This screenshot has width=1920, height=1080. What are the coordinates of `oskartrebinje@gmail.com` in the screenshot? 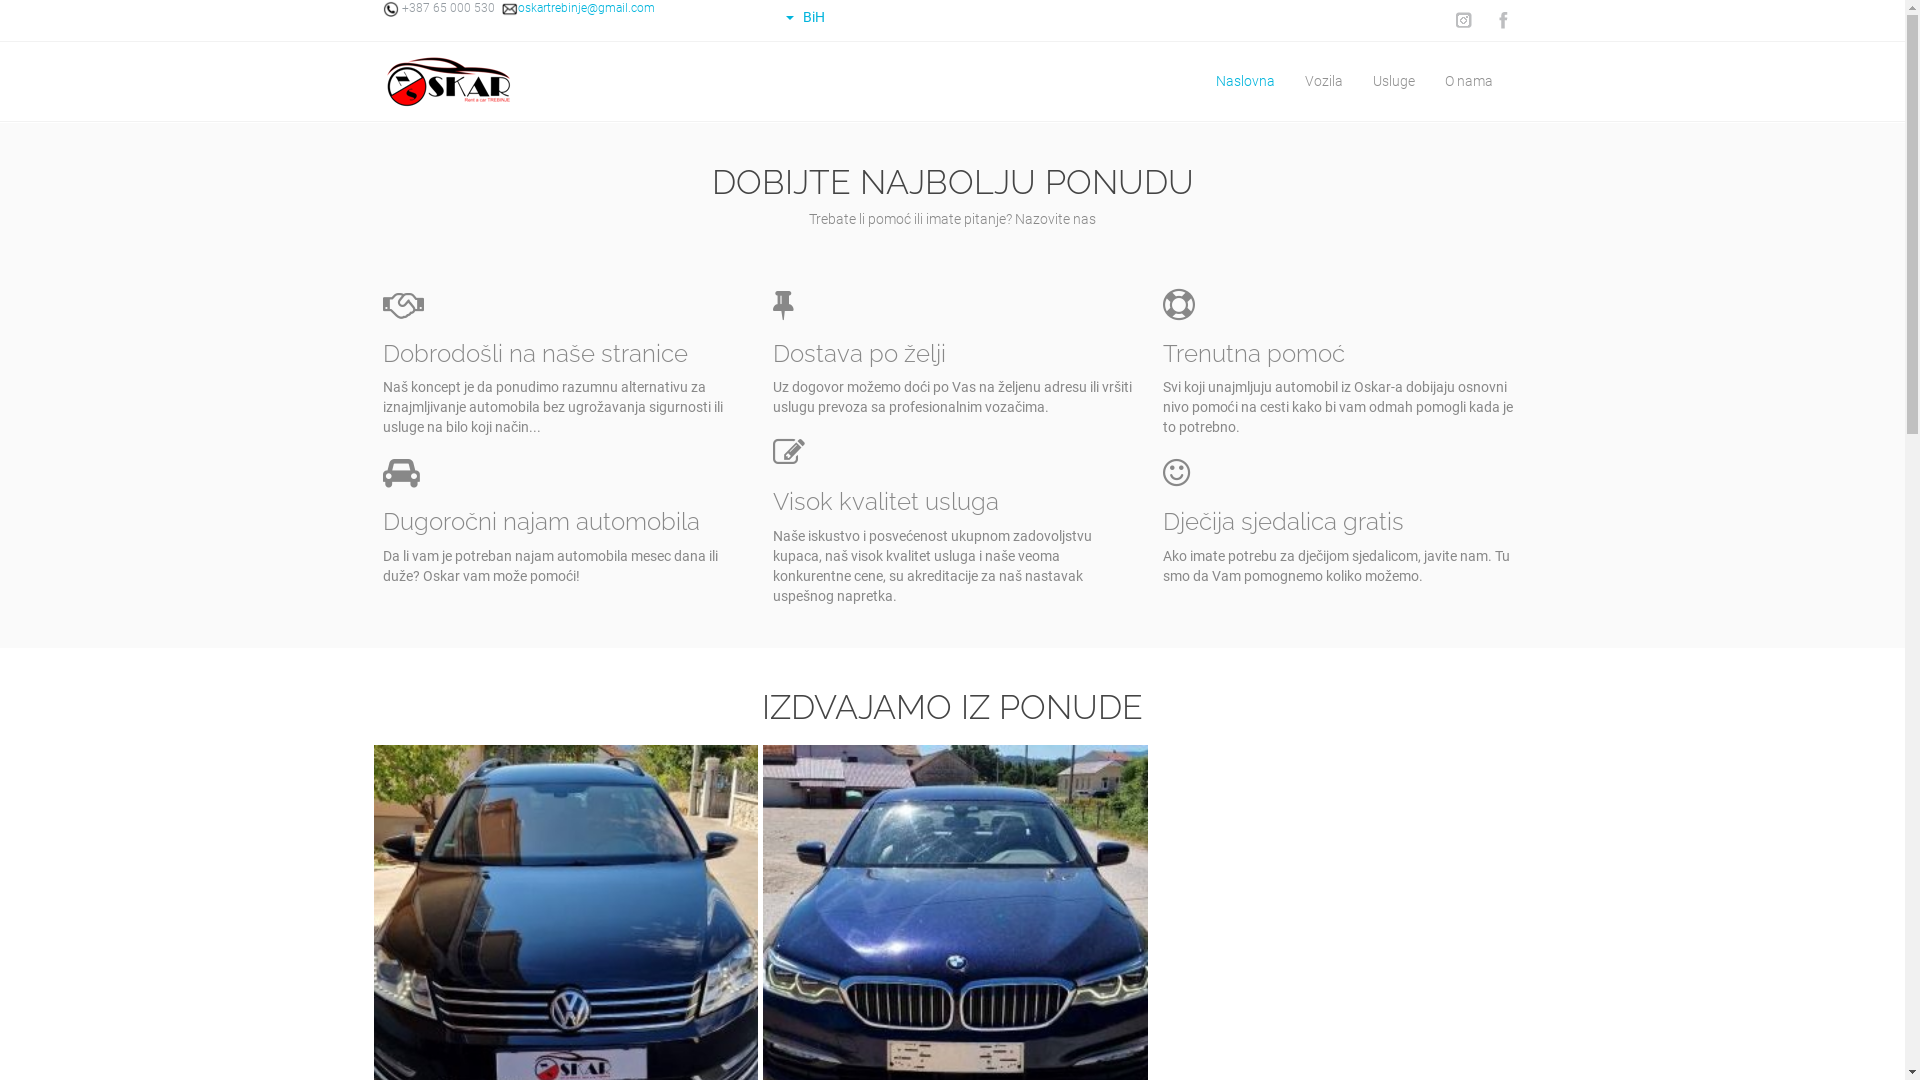 It's located at (577, 8).